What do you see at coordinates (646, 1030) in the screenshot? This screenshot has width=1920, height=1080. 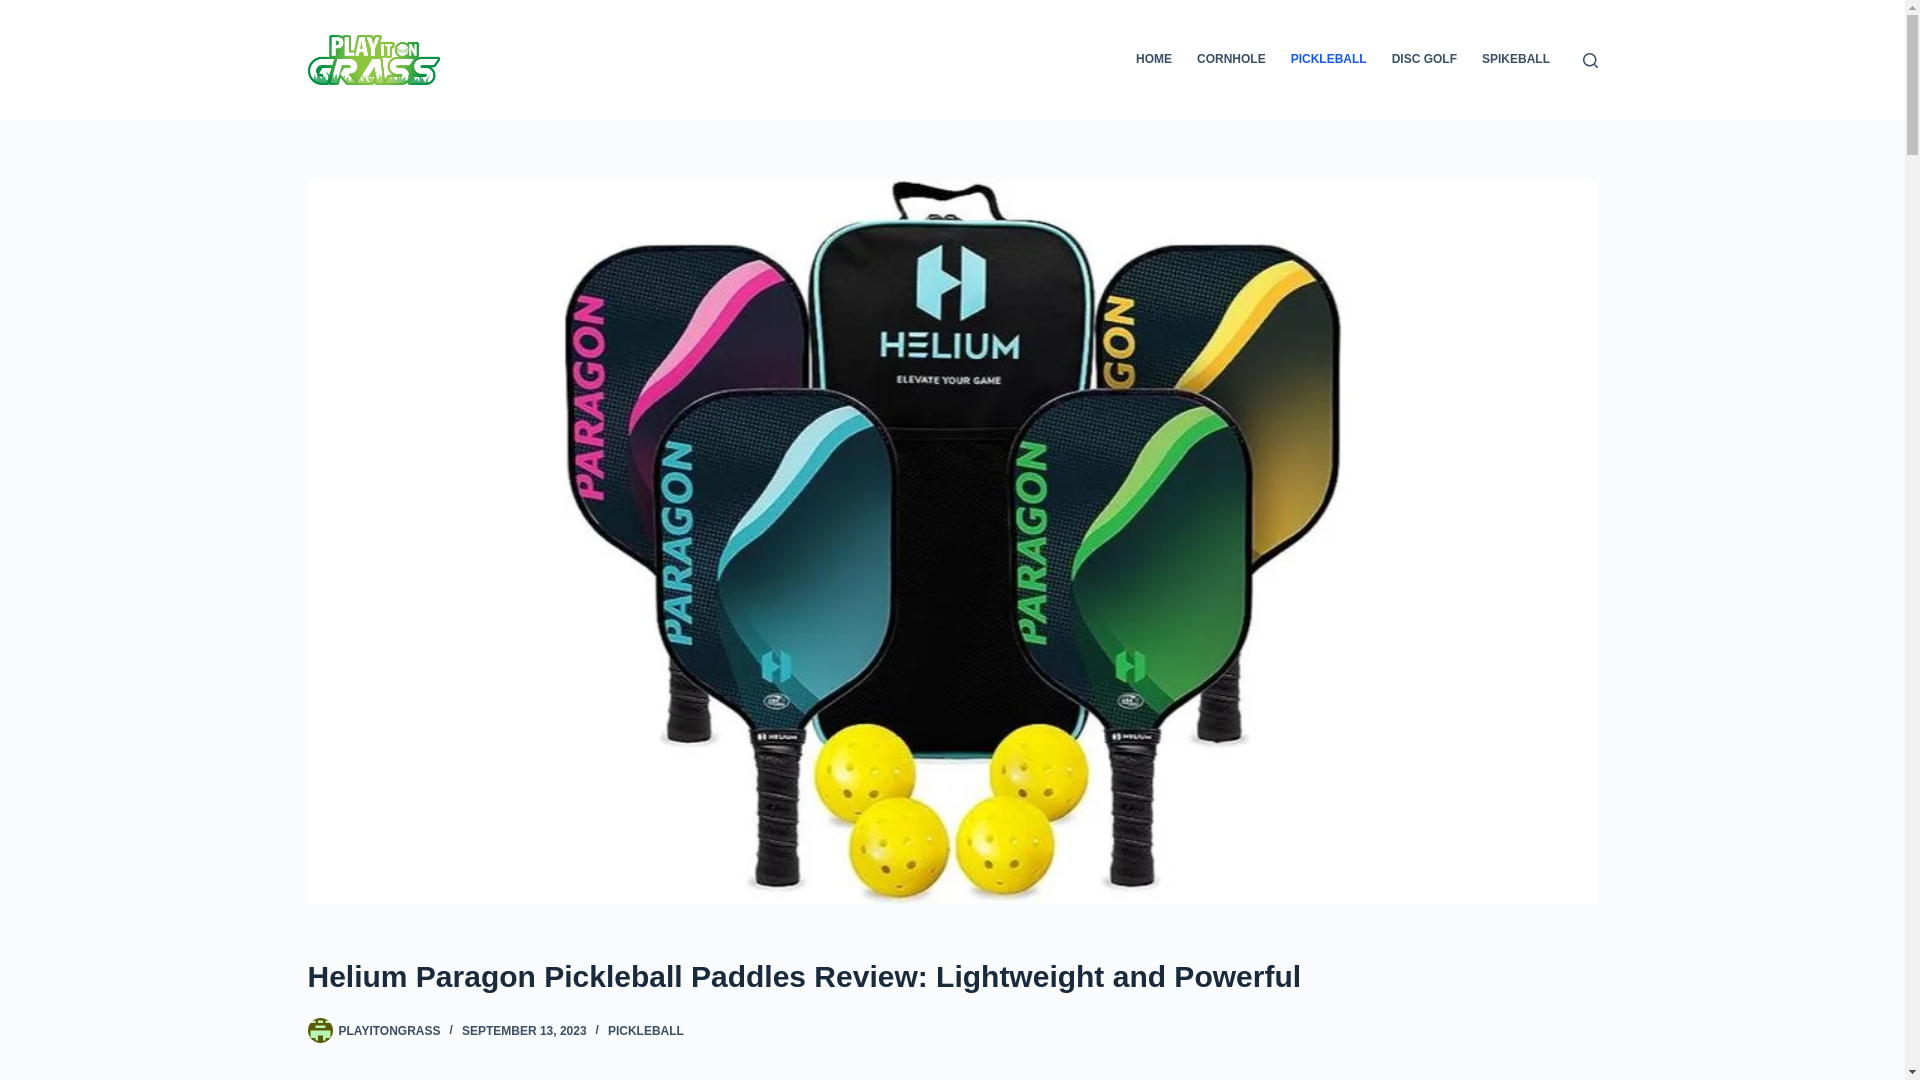 I see `PICKLEBALL` at bounding box center [646, 1030].